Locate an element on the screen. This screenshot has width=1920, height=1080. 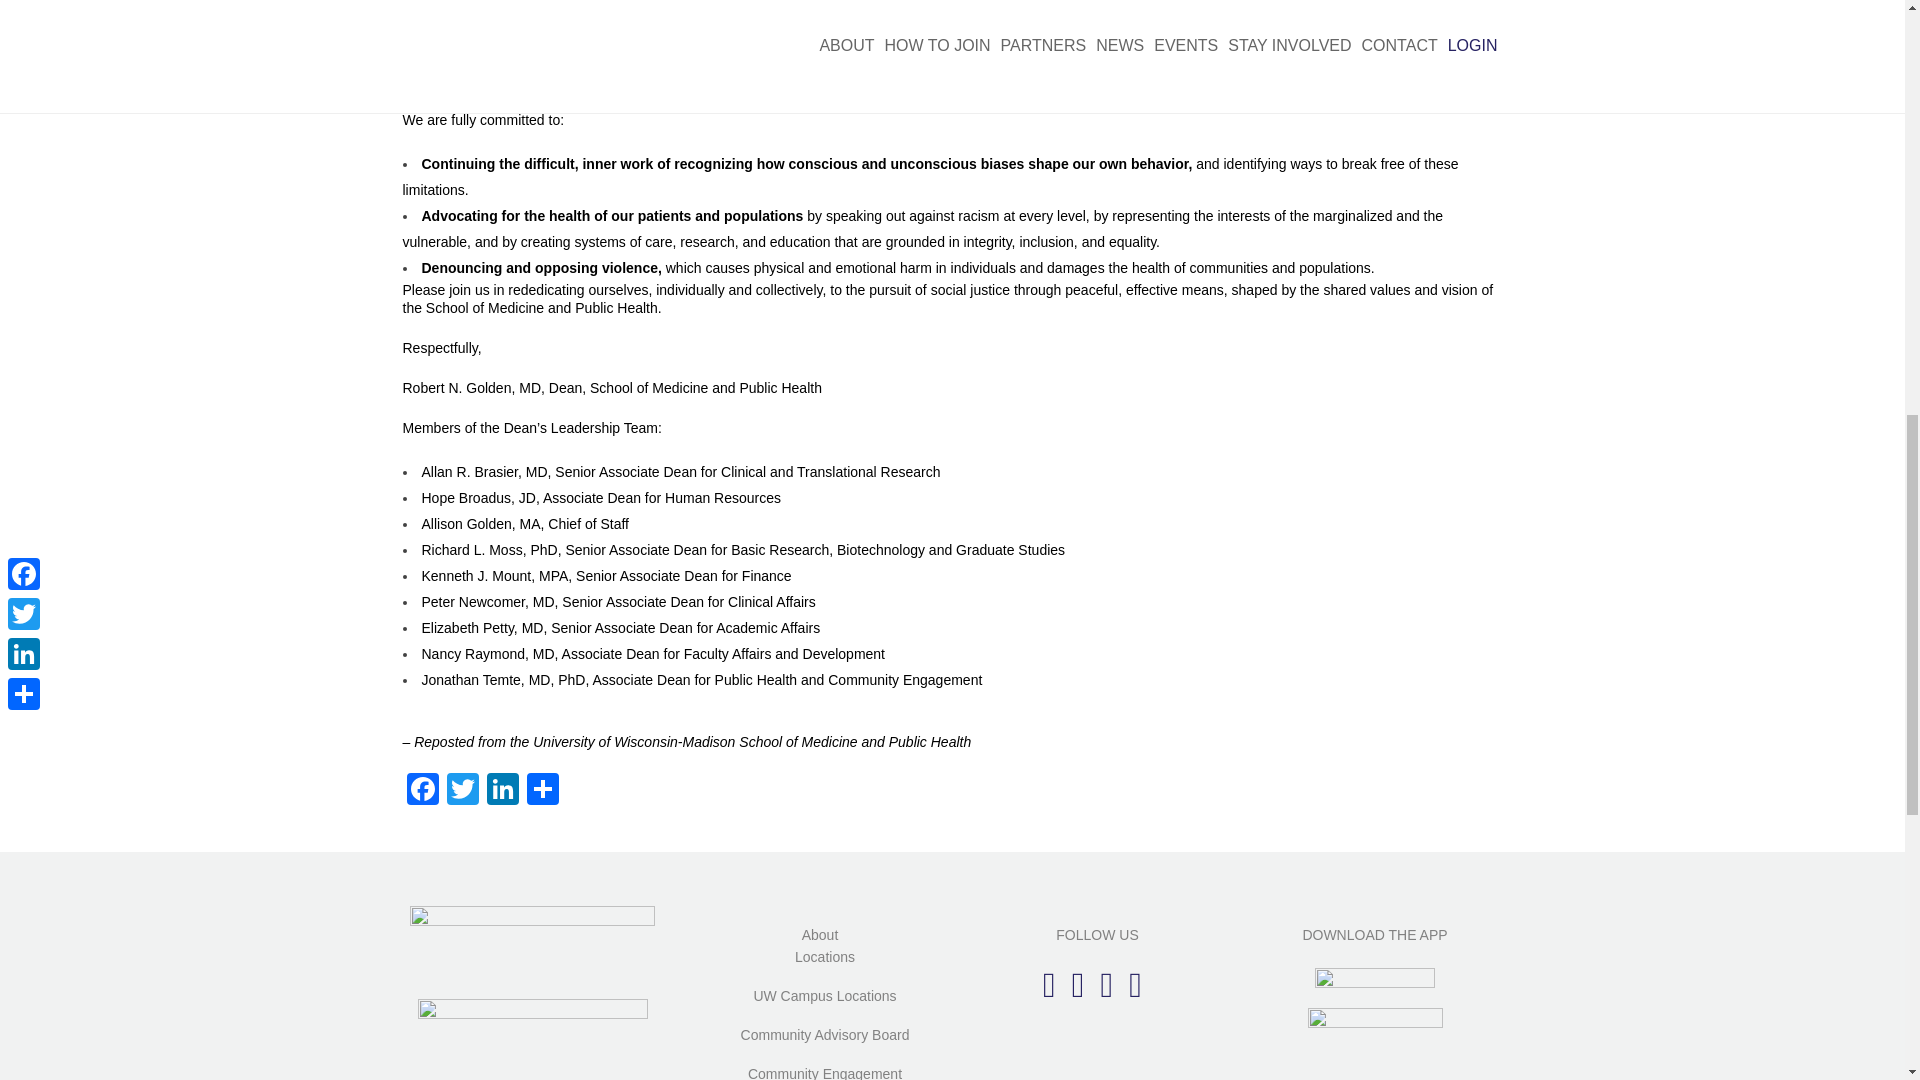
LinkedIn is located at coordinates (502, 792).